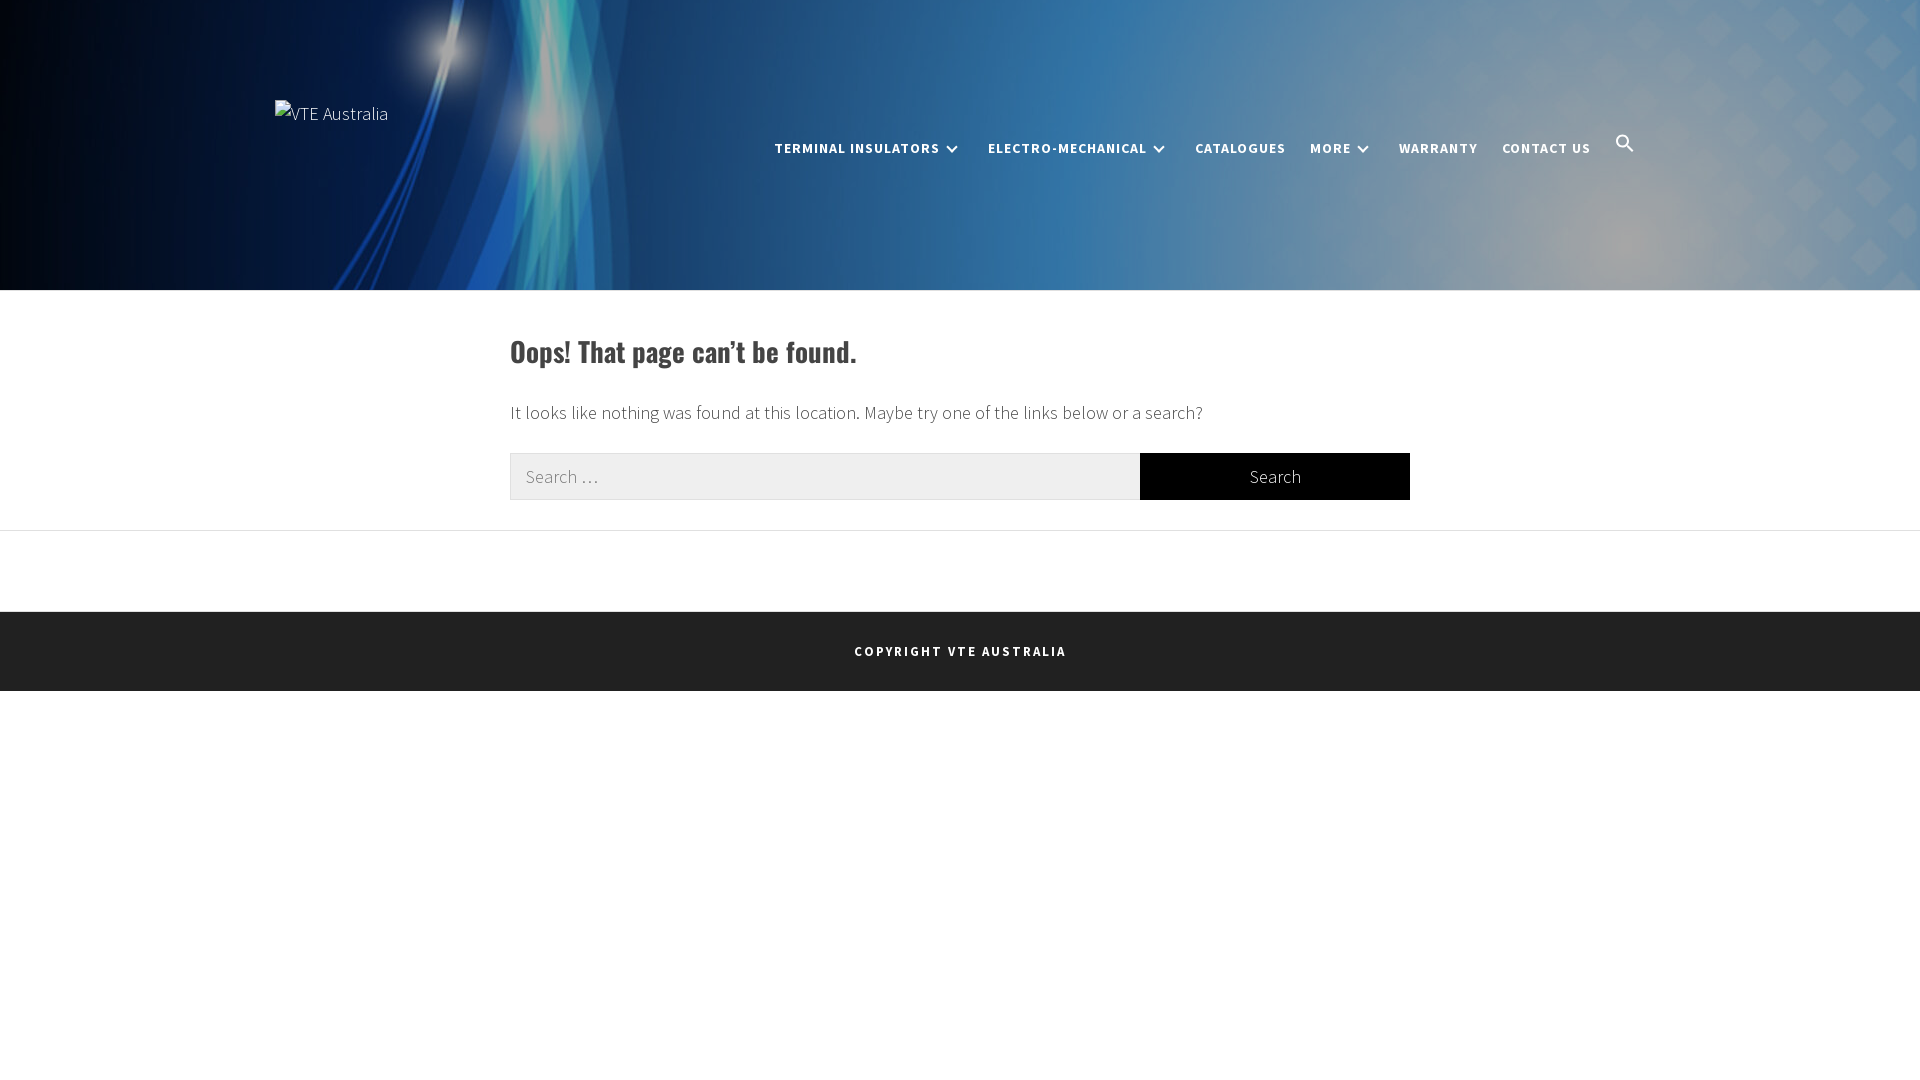 The width and height of the screenshot is (1920, 1080). I want to click on Search, so click(1060, 540).